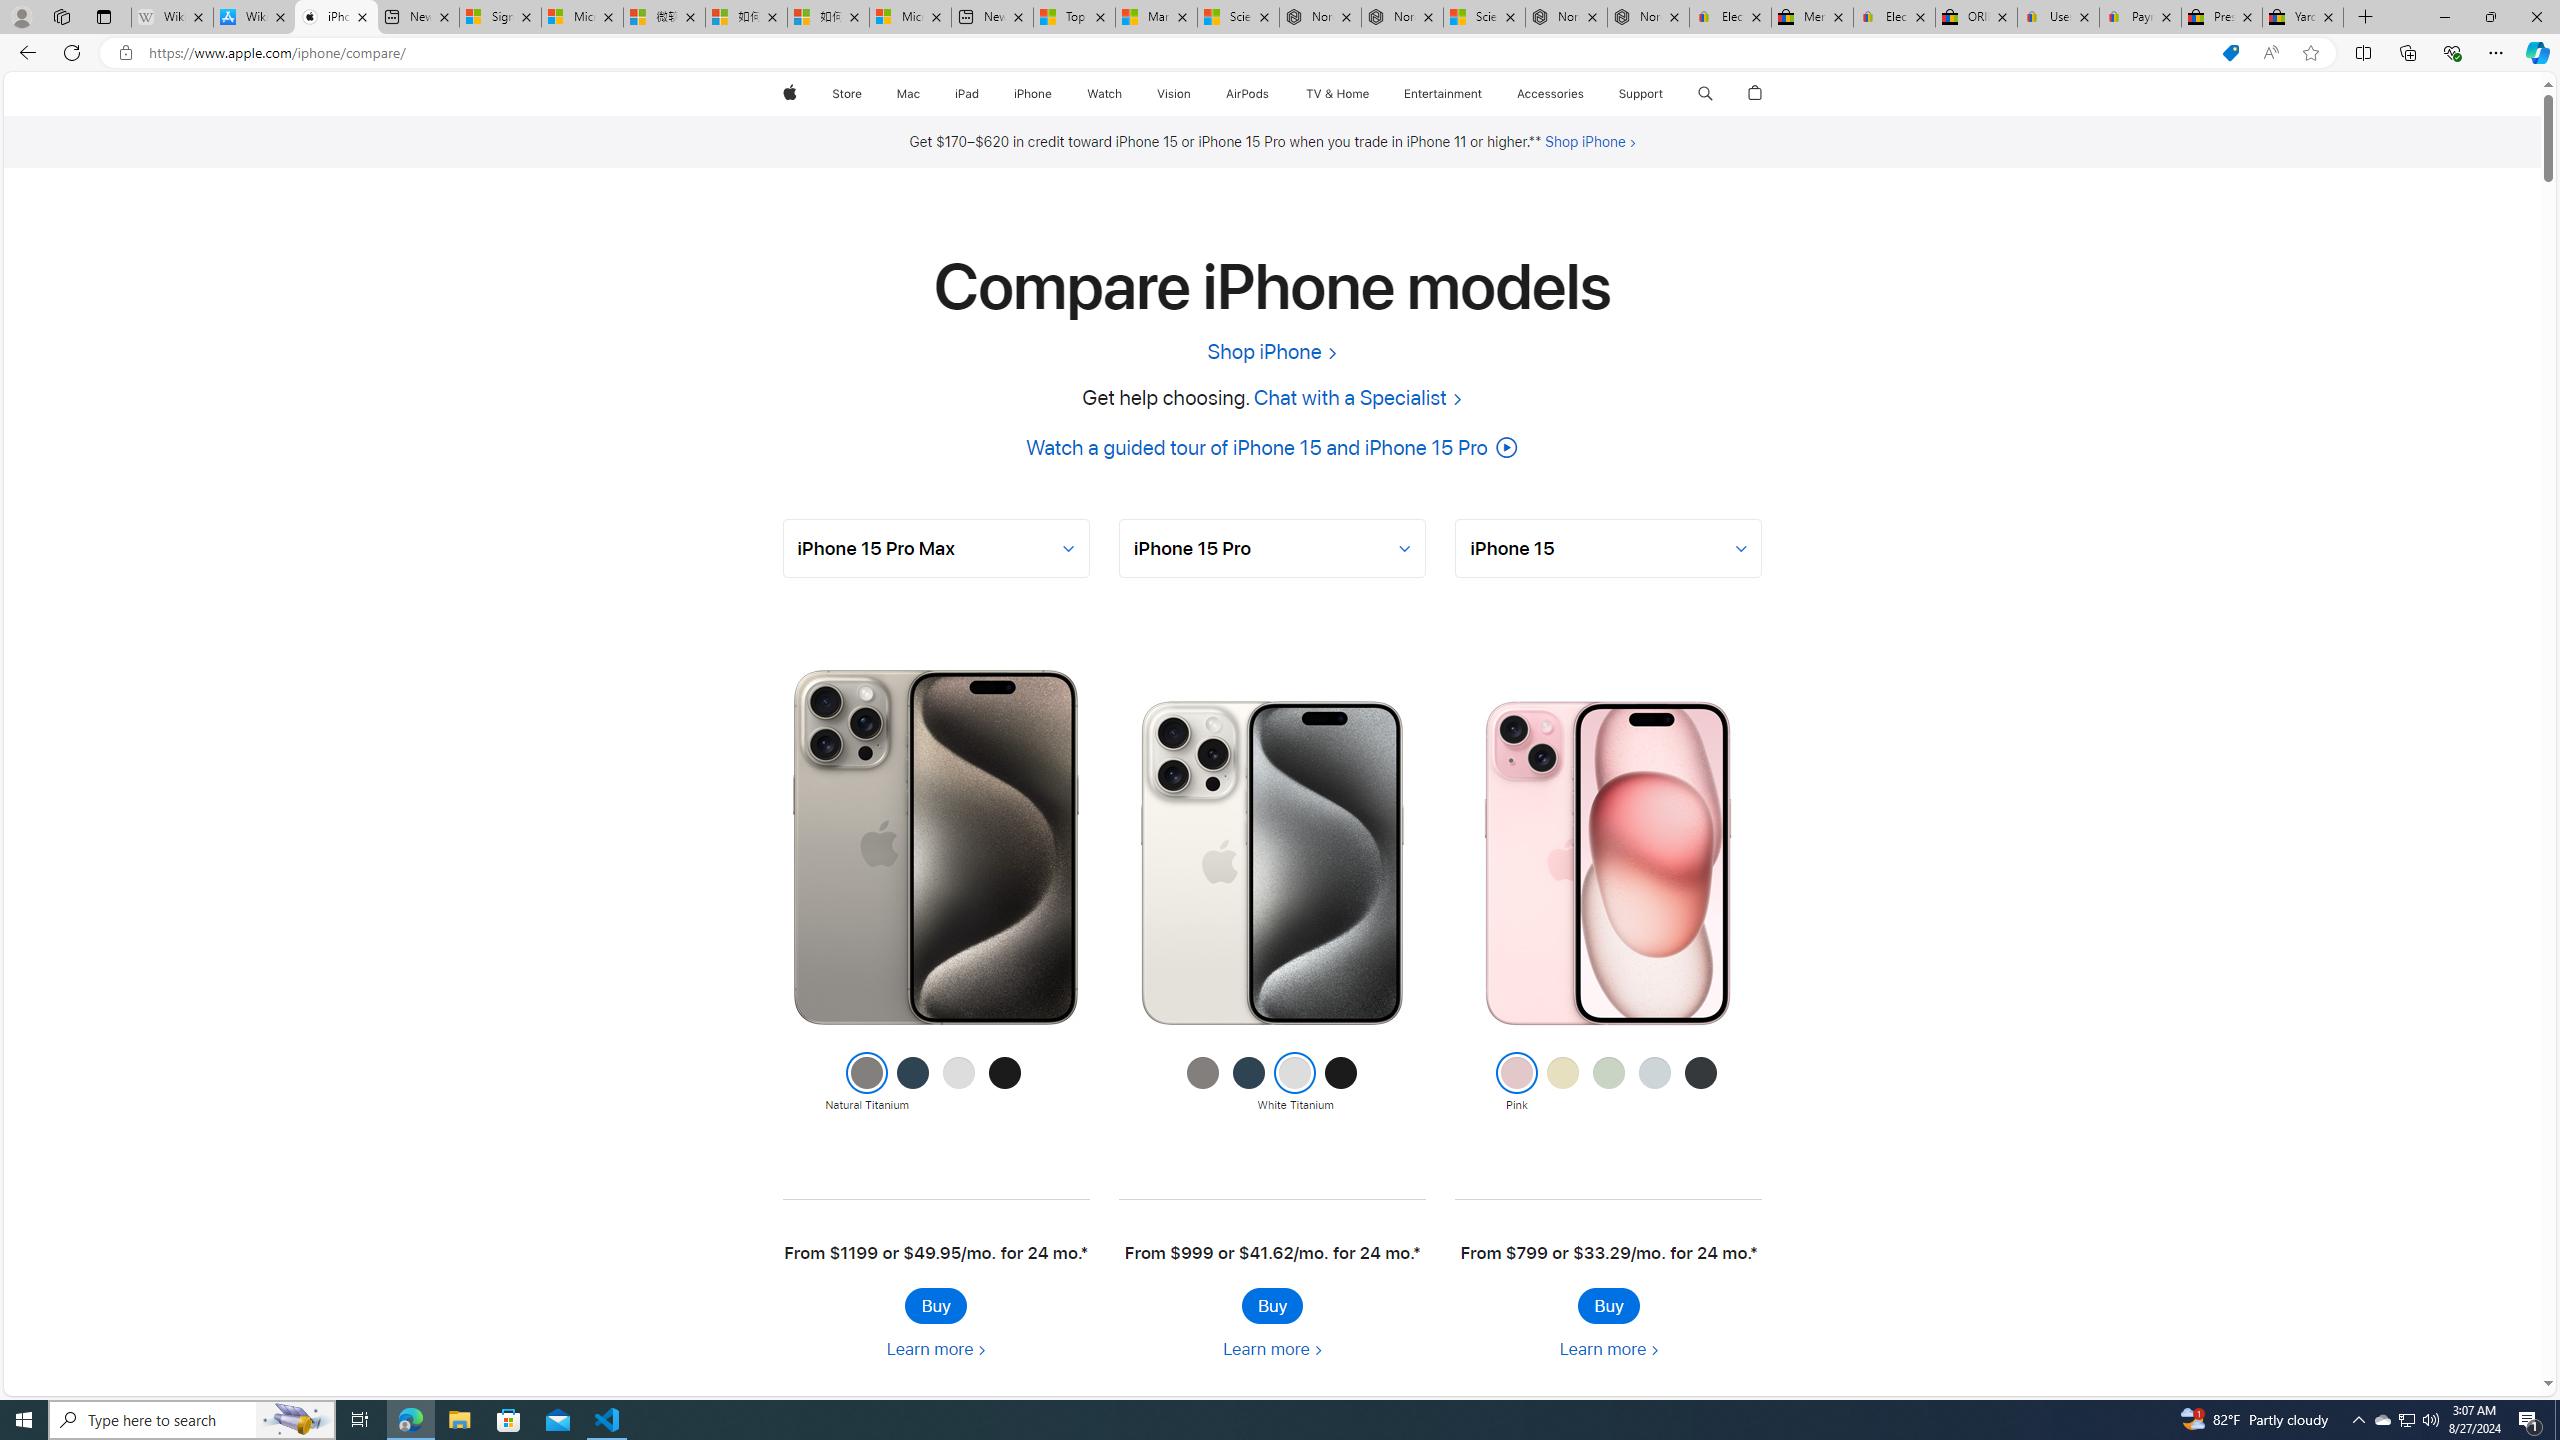 This screenshot has width=2560, height=1440. I want to click on TV & Home, so click(1336, 94).